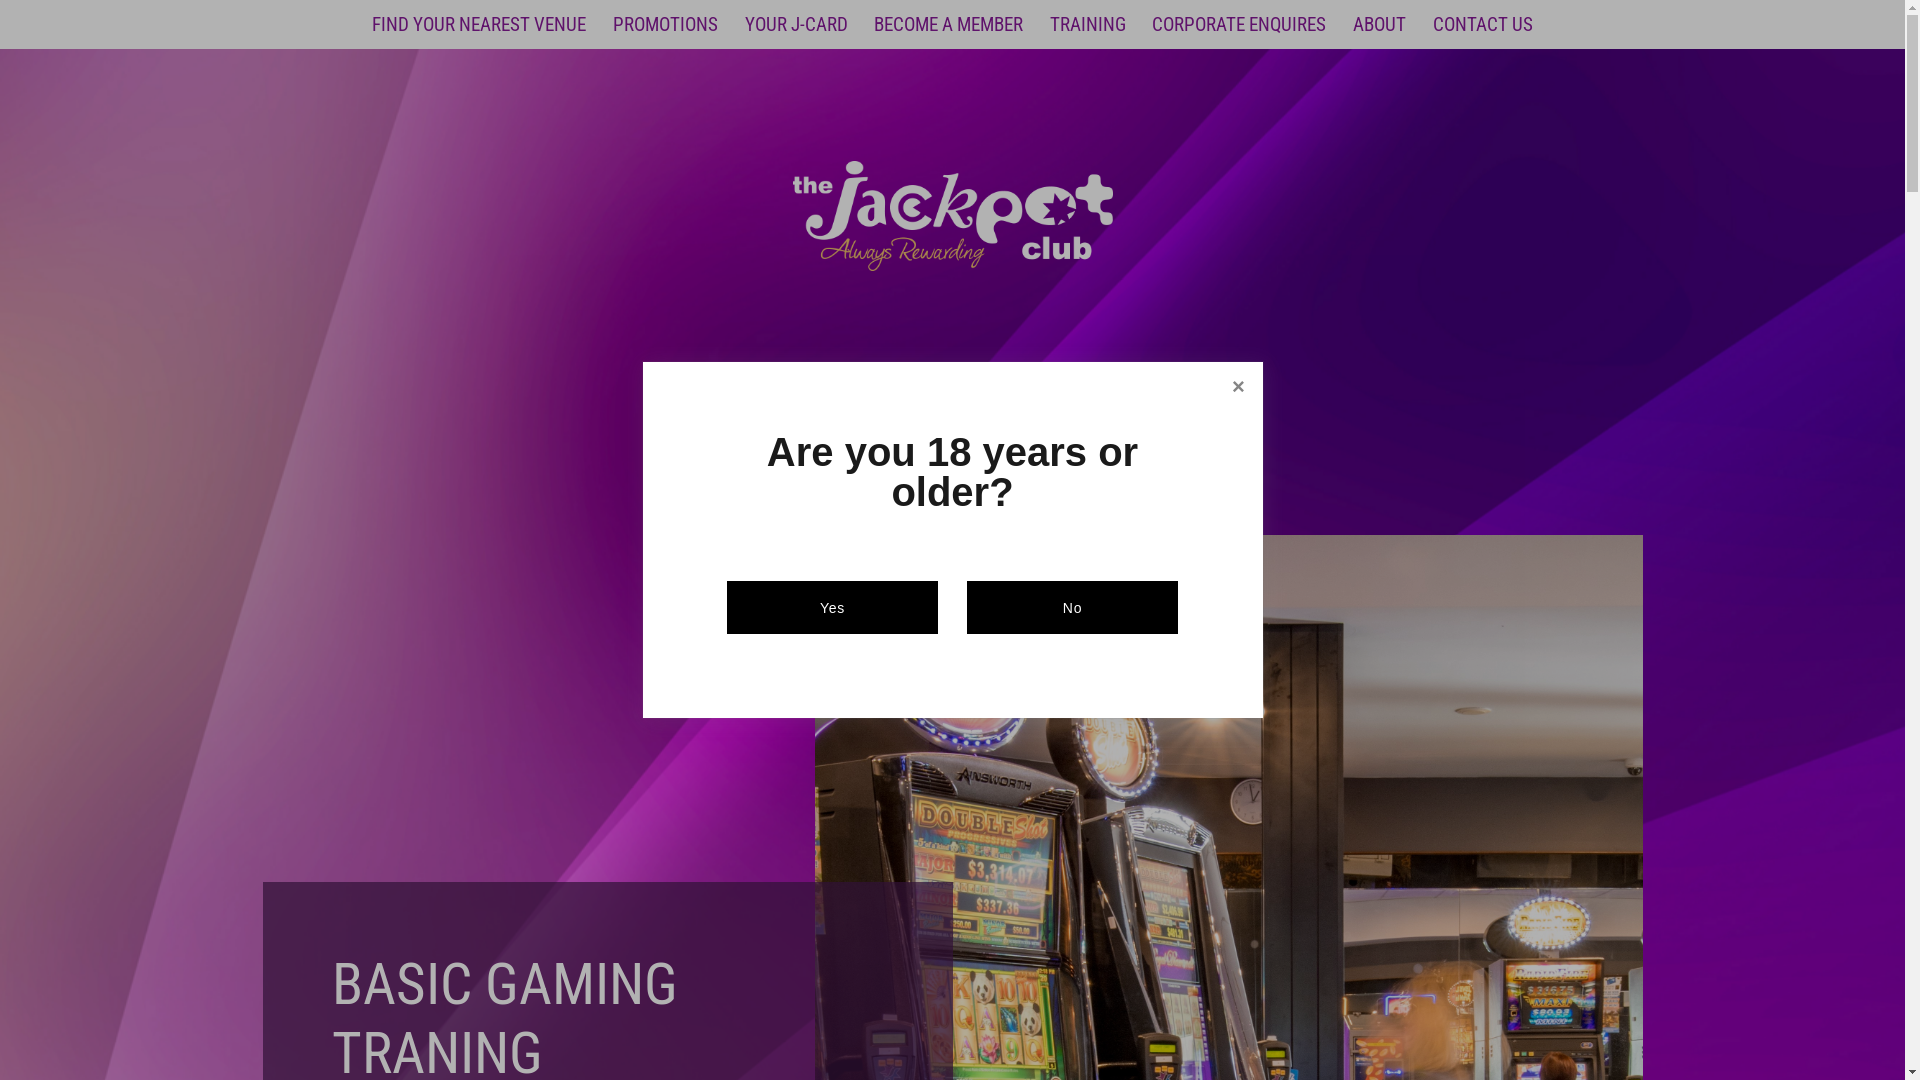  Describe the element at coordinates (1072, 608) in the screenshot. I see `No` at that location.